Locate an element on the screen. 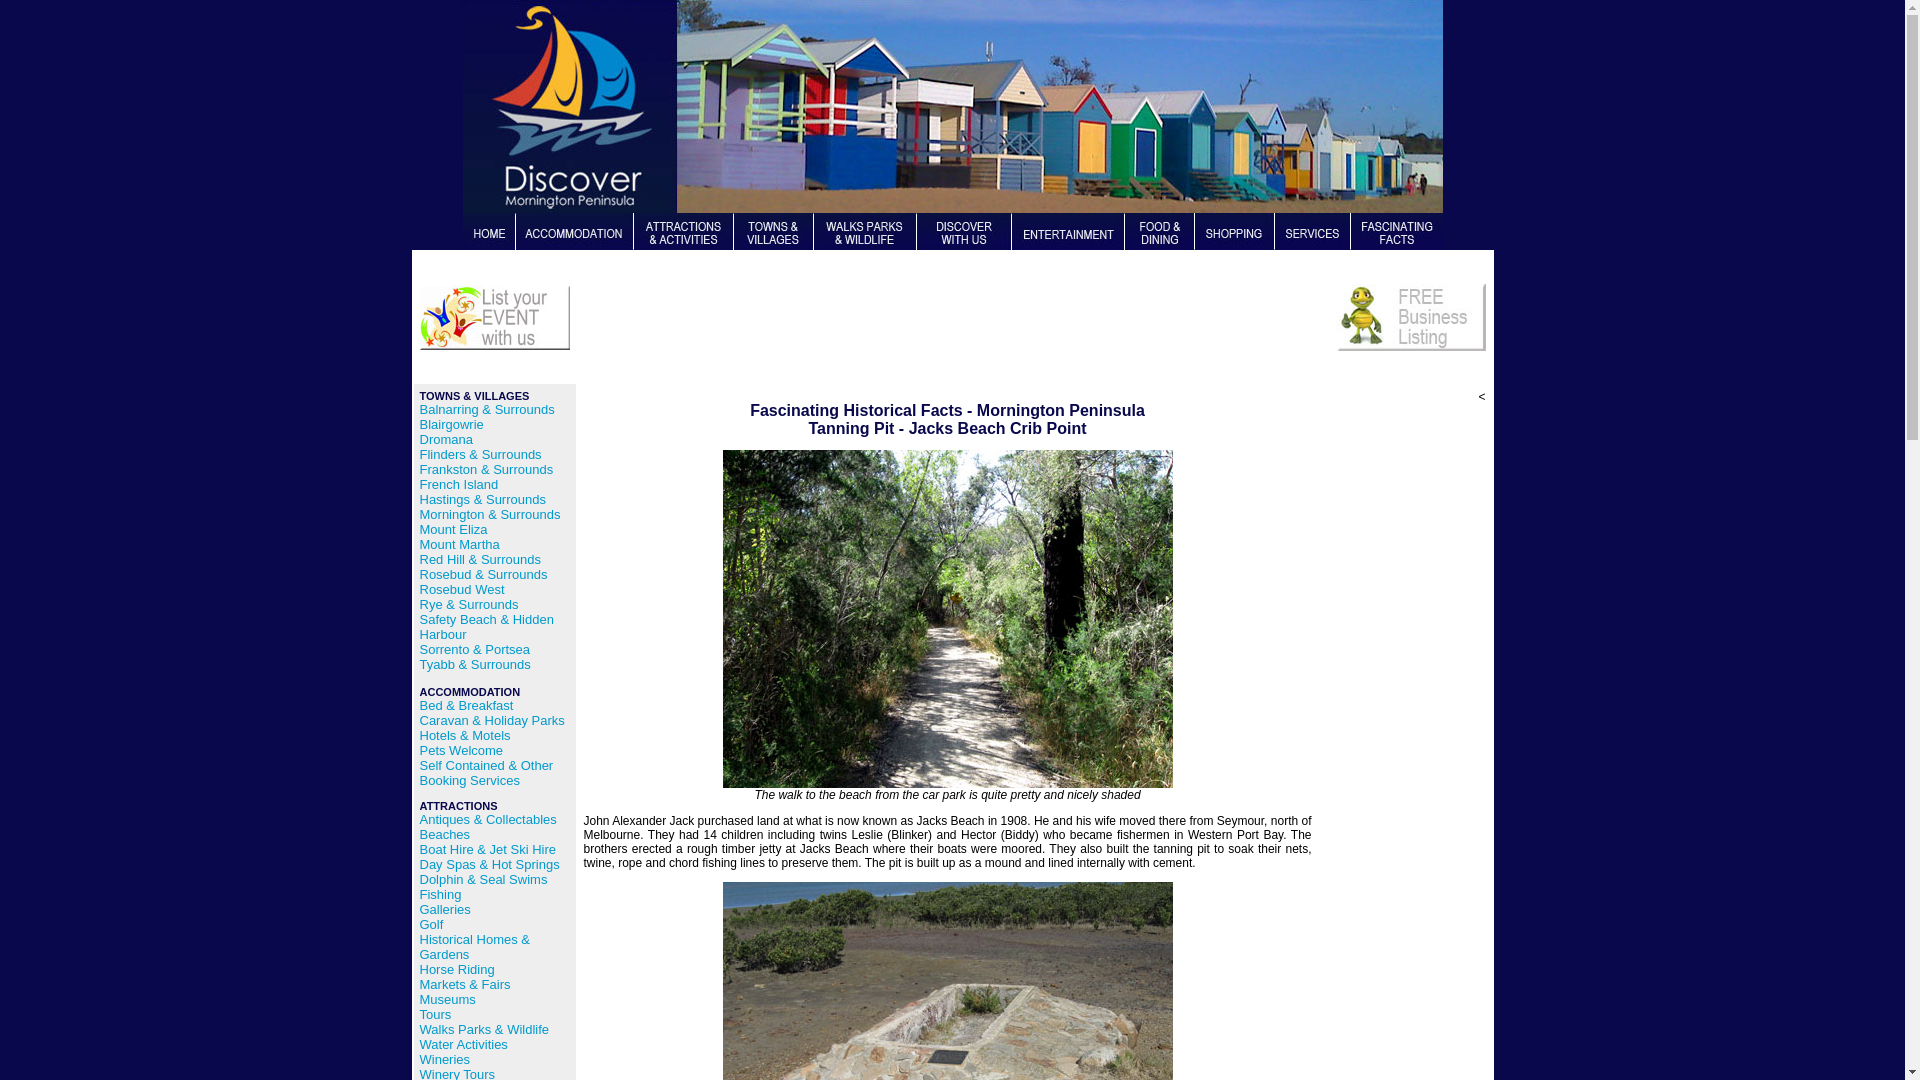 The width and height of the screenshot is (1920, 1080). Dolphin & Seal Swims is located at coordinates (484, 880).